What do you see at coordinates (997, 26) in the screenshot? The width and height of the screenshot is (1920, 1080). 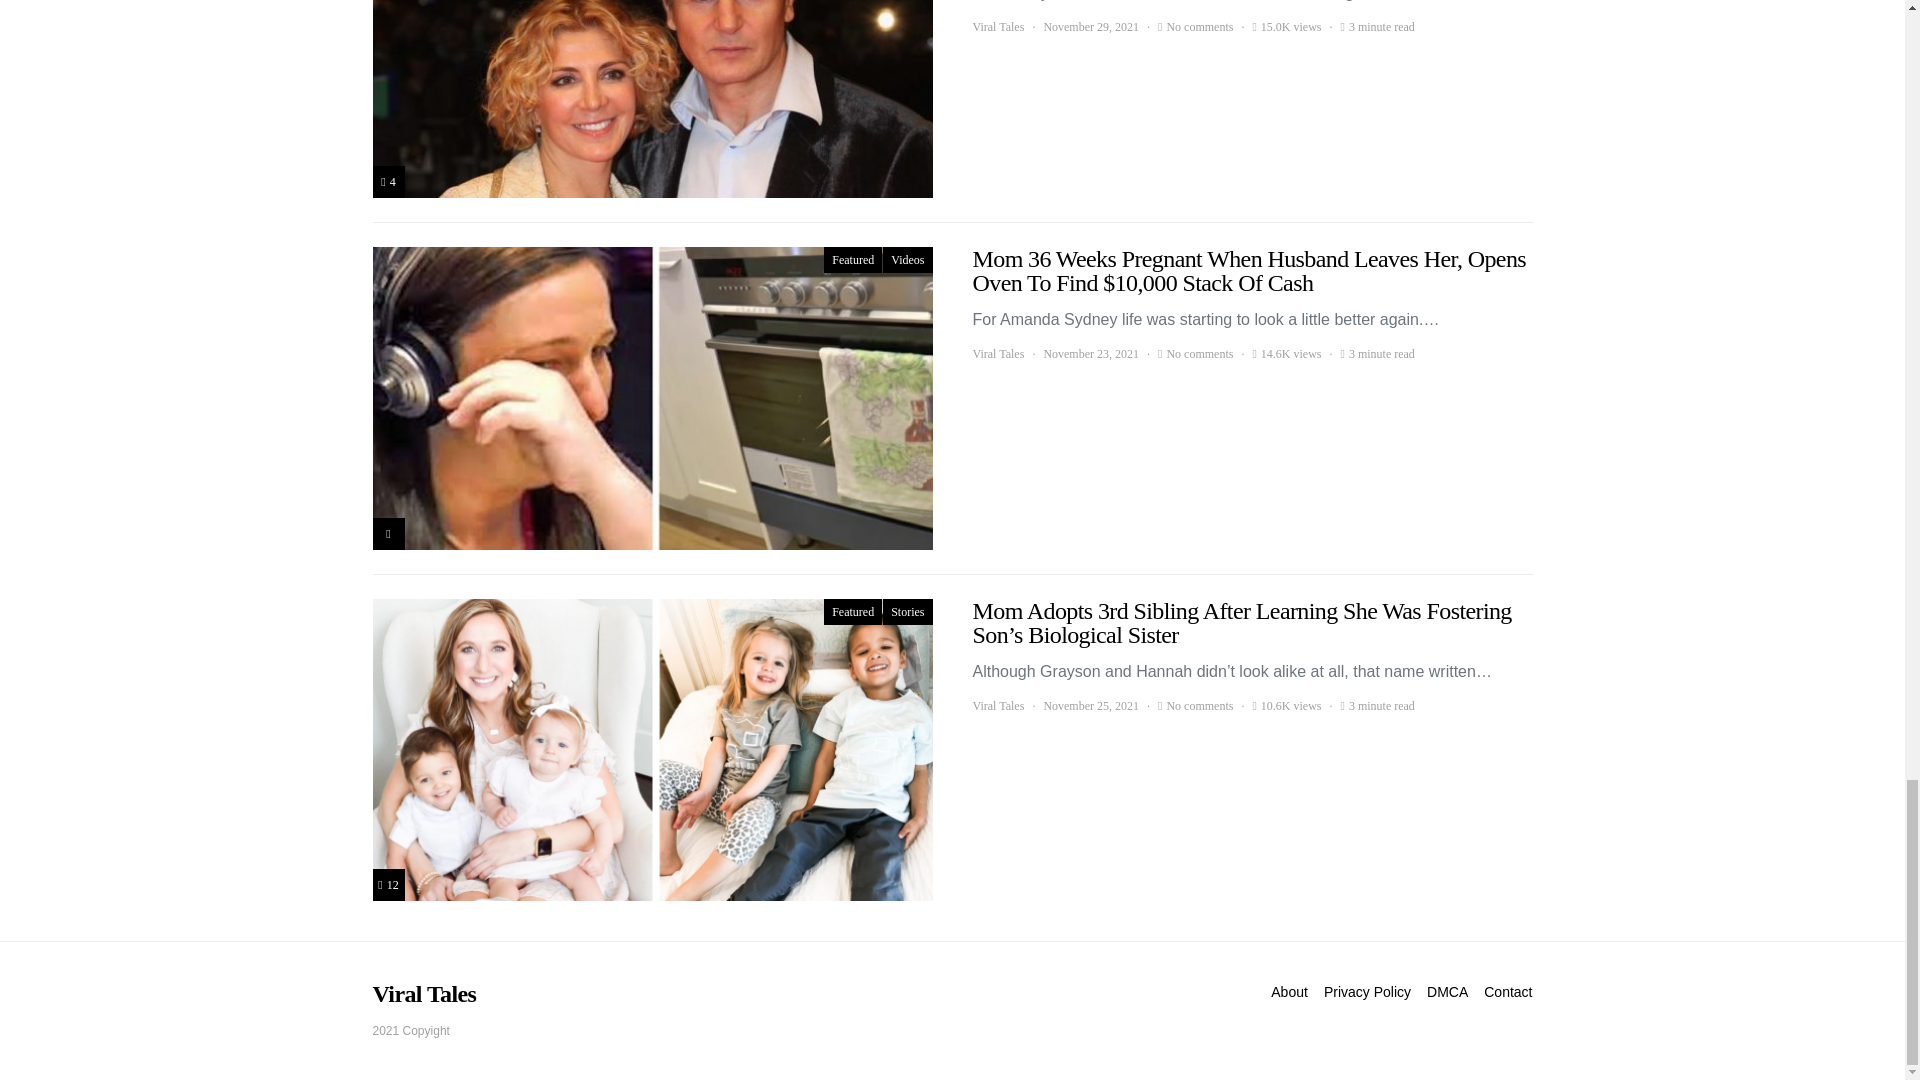 I see `View all posts by Viral Tales` at bounding box center [997, 26].